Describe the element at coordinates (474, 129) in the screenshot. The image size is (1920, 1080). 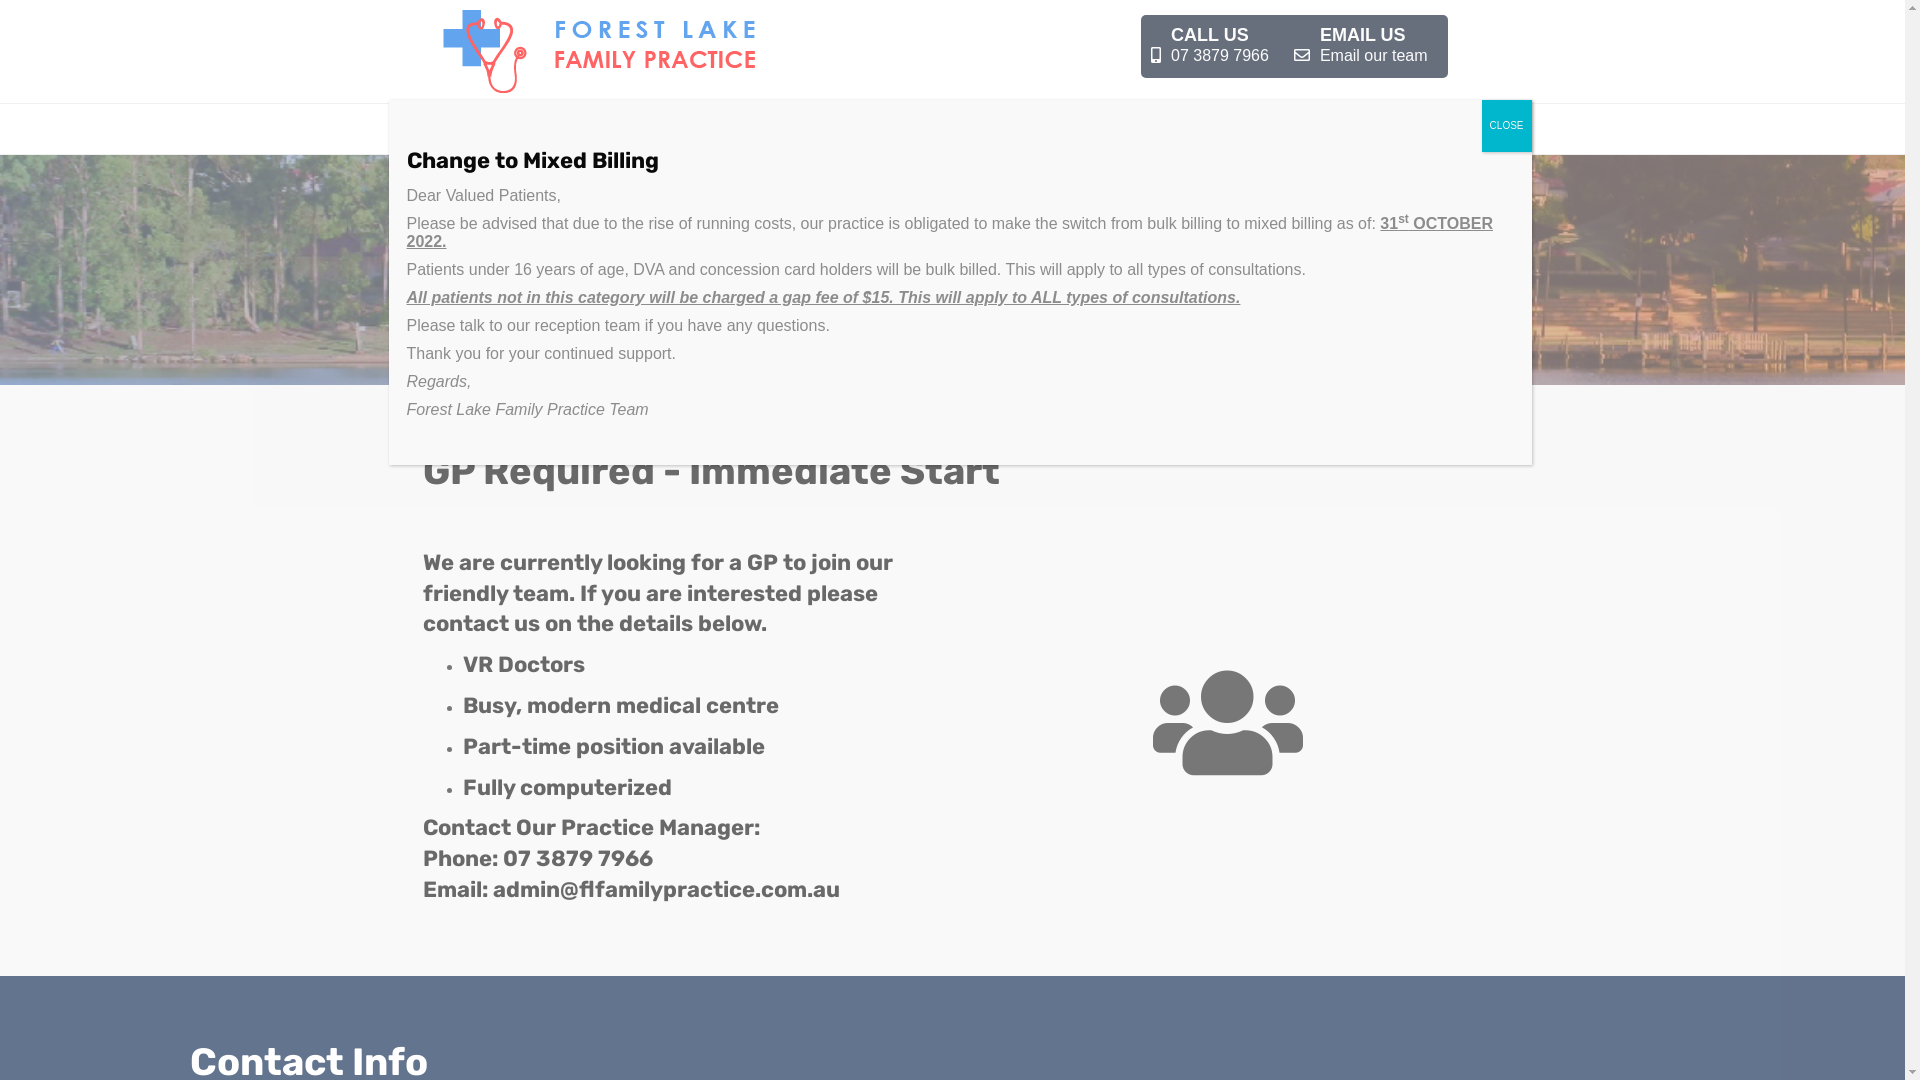
I see `HOME` at that location.